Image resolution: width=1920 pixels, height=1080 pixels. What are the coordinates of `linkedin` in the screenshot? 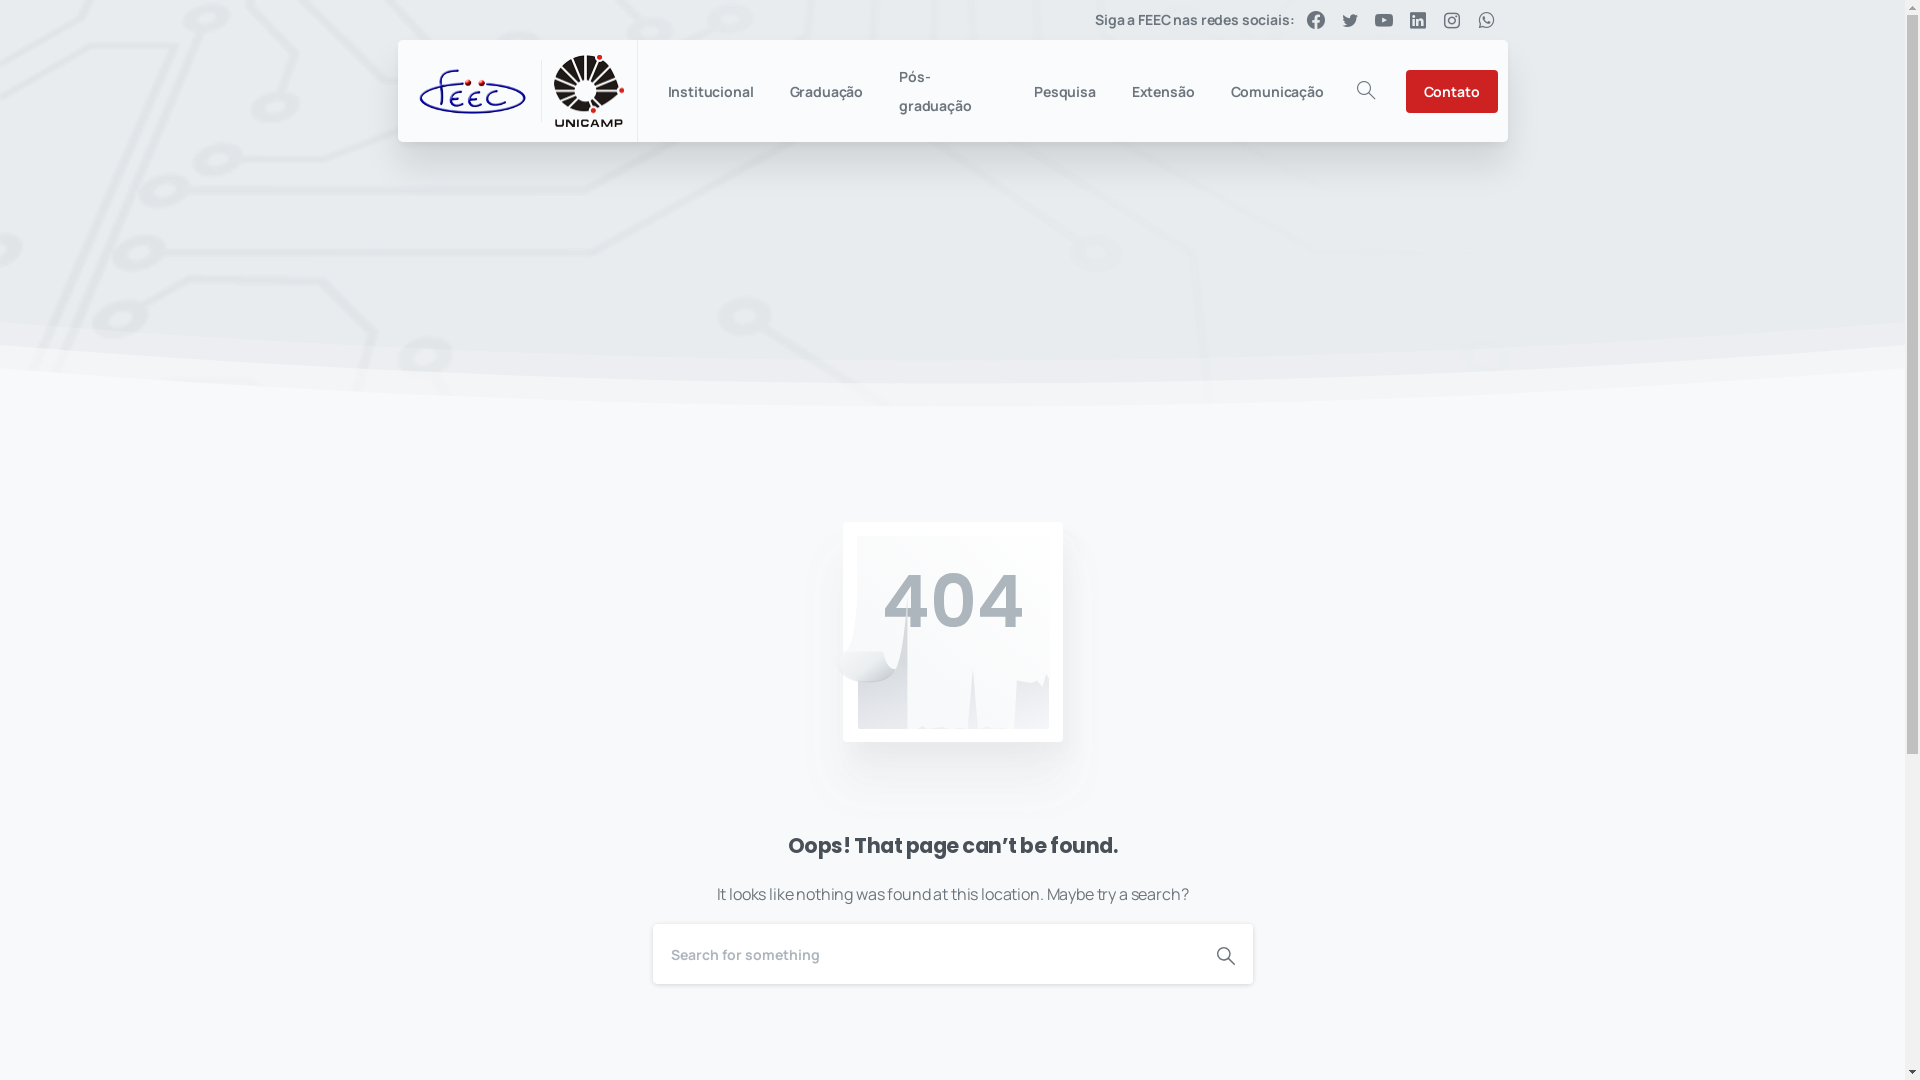 It's located at (1418, 20).